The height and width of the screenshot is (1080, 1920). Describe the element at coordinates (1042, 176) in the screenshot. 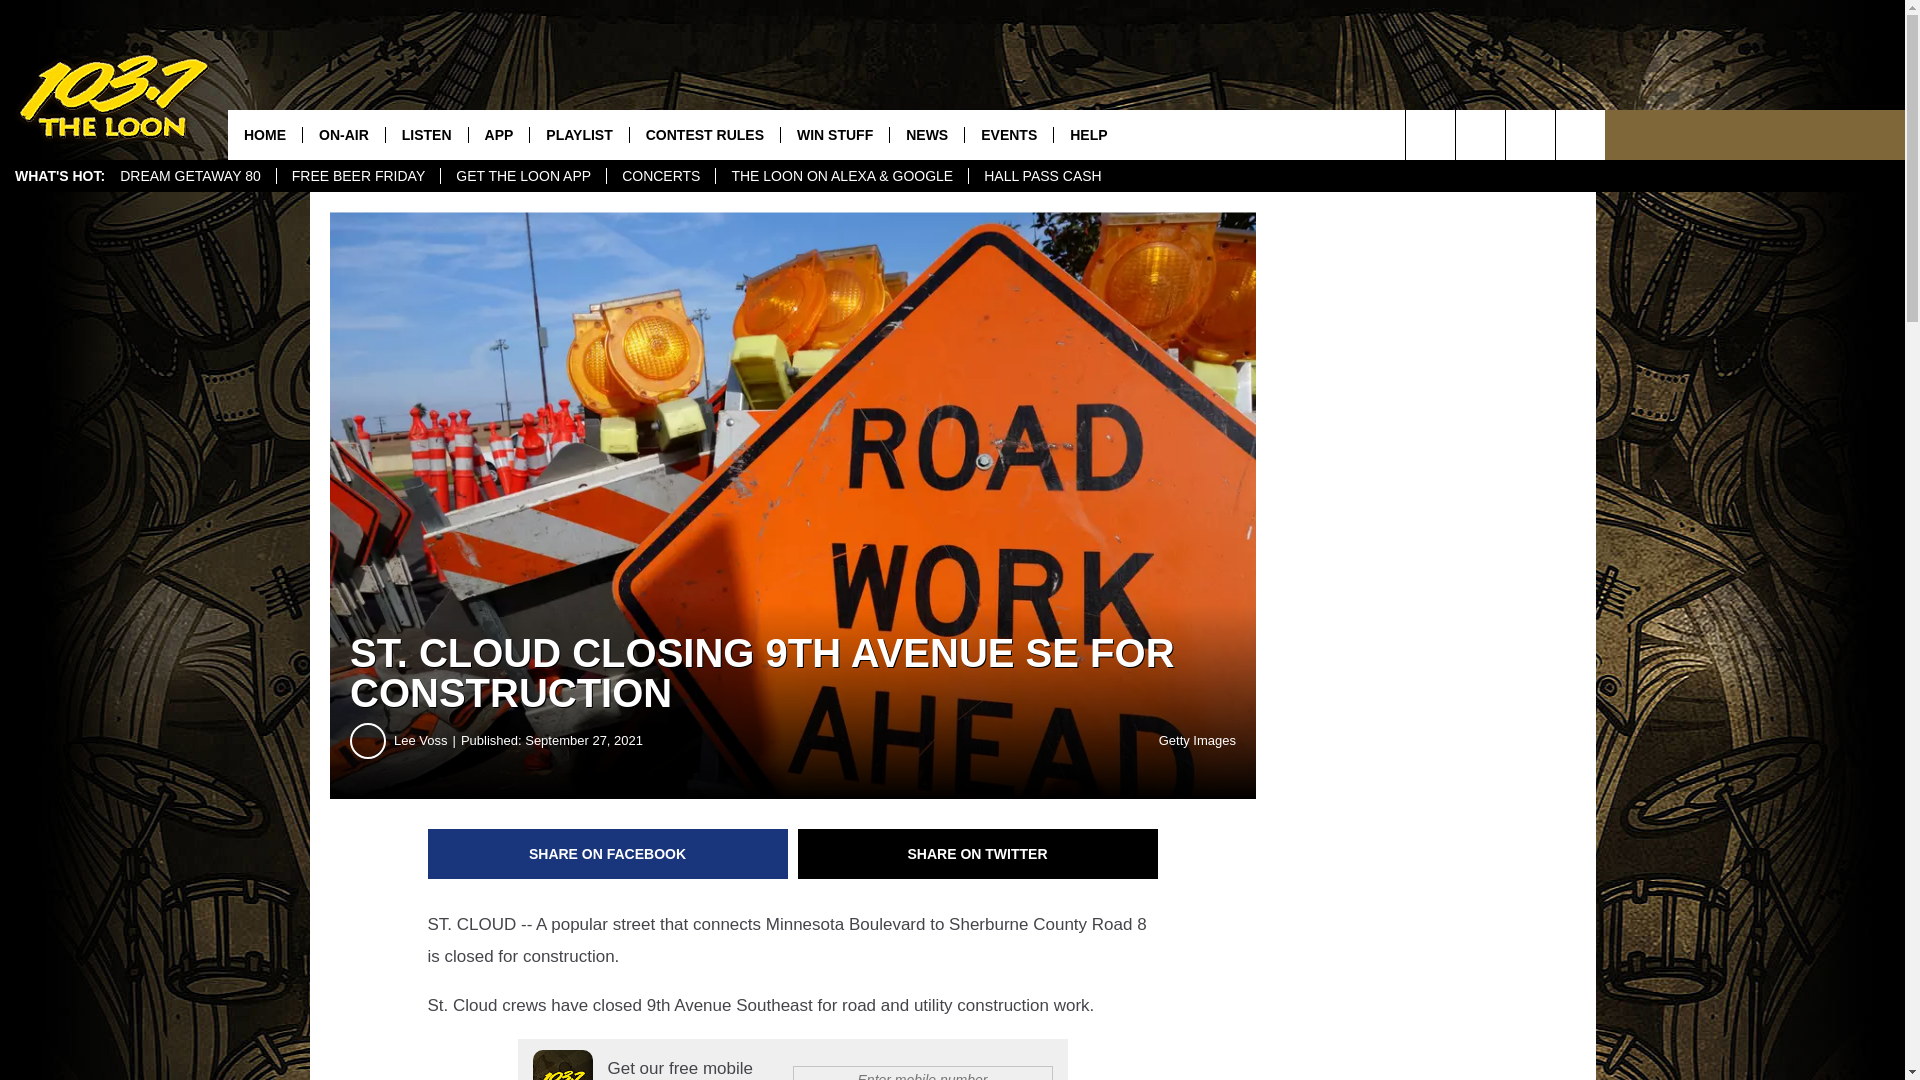

I see `HALL PASS CASH` at that location.